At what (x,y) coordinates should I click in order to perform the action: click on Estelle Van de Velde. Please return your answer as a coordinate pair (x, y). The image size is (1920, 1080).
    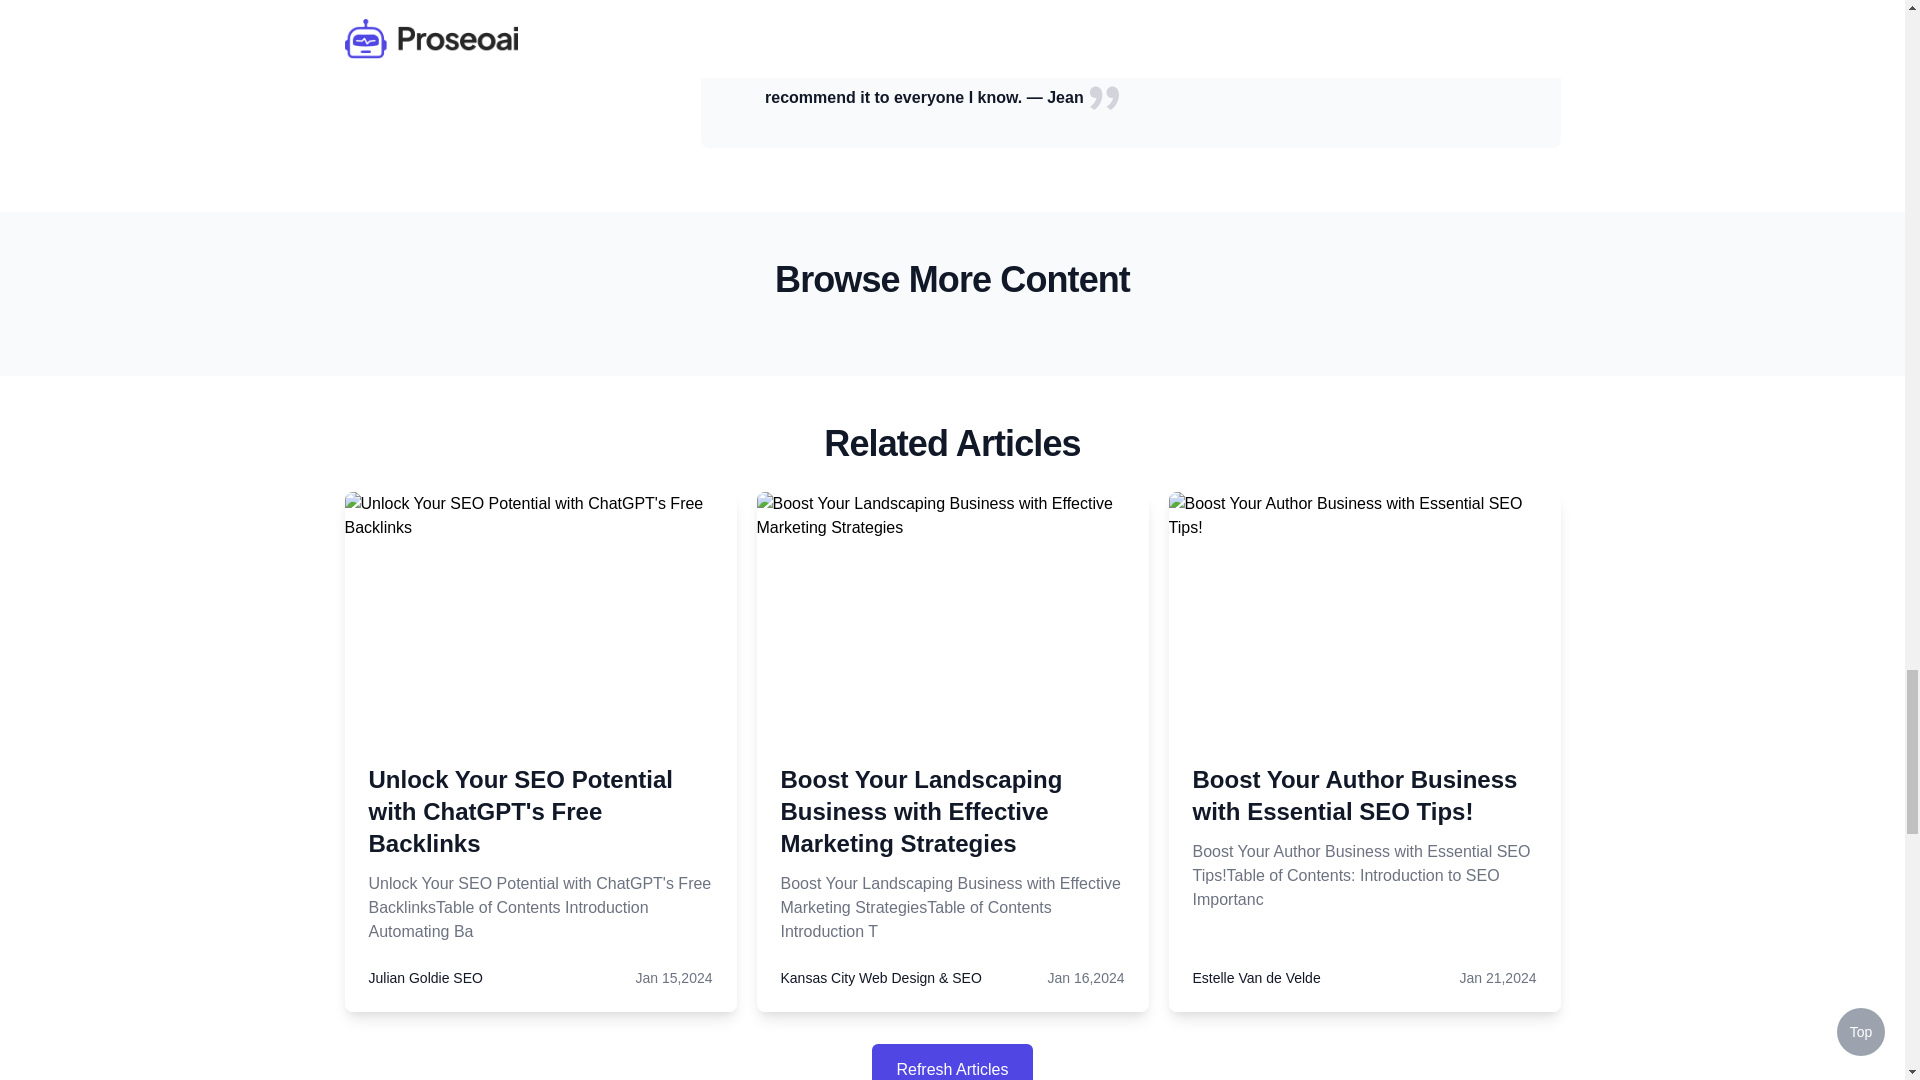
    Looking at the image, I should click on (1256, 978).